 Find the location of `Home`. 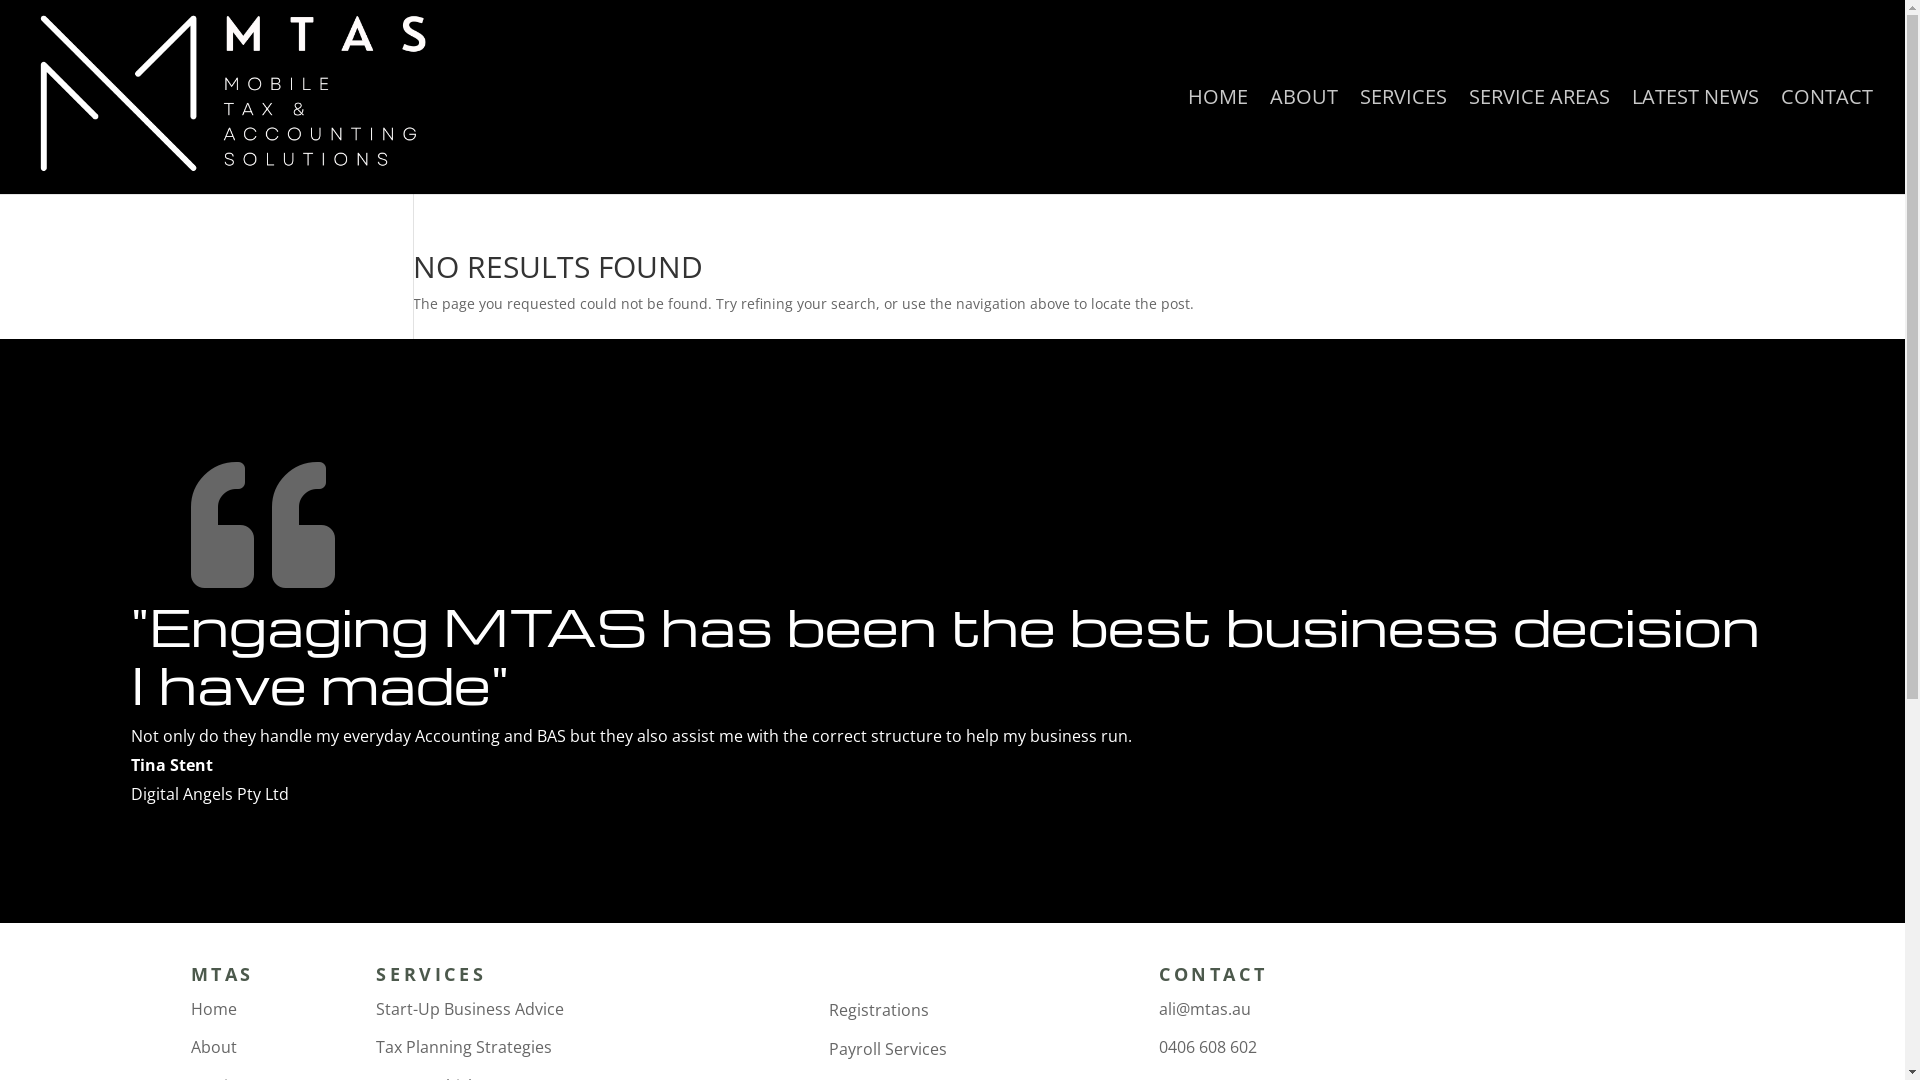

Home is located at coordinates (213, 1009).